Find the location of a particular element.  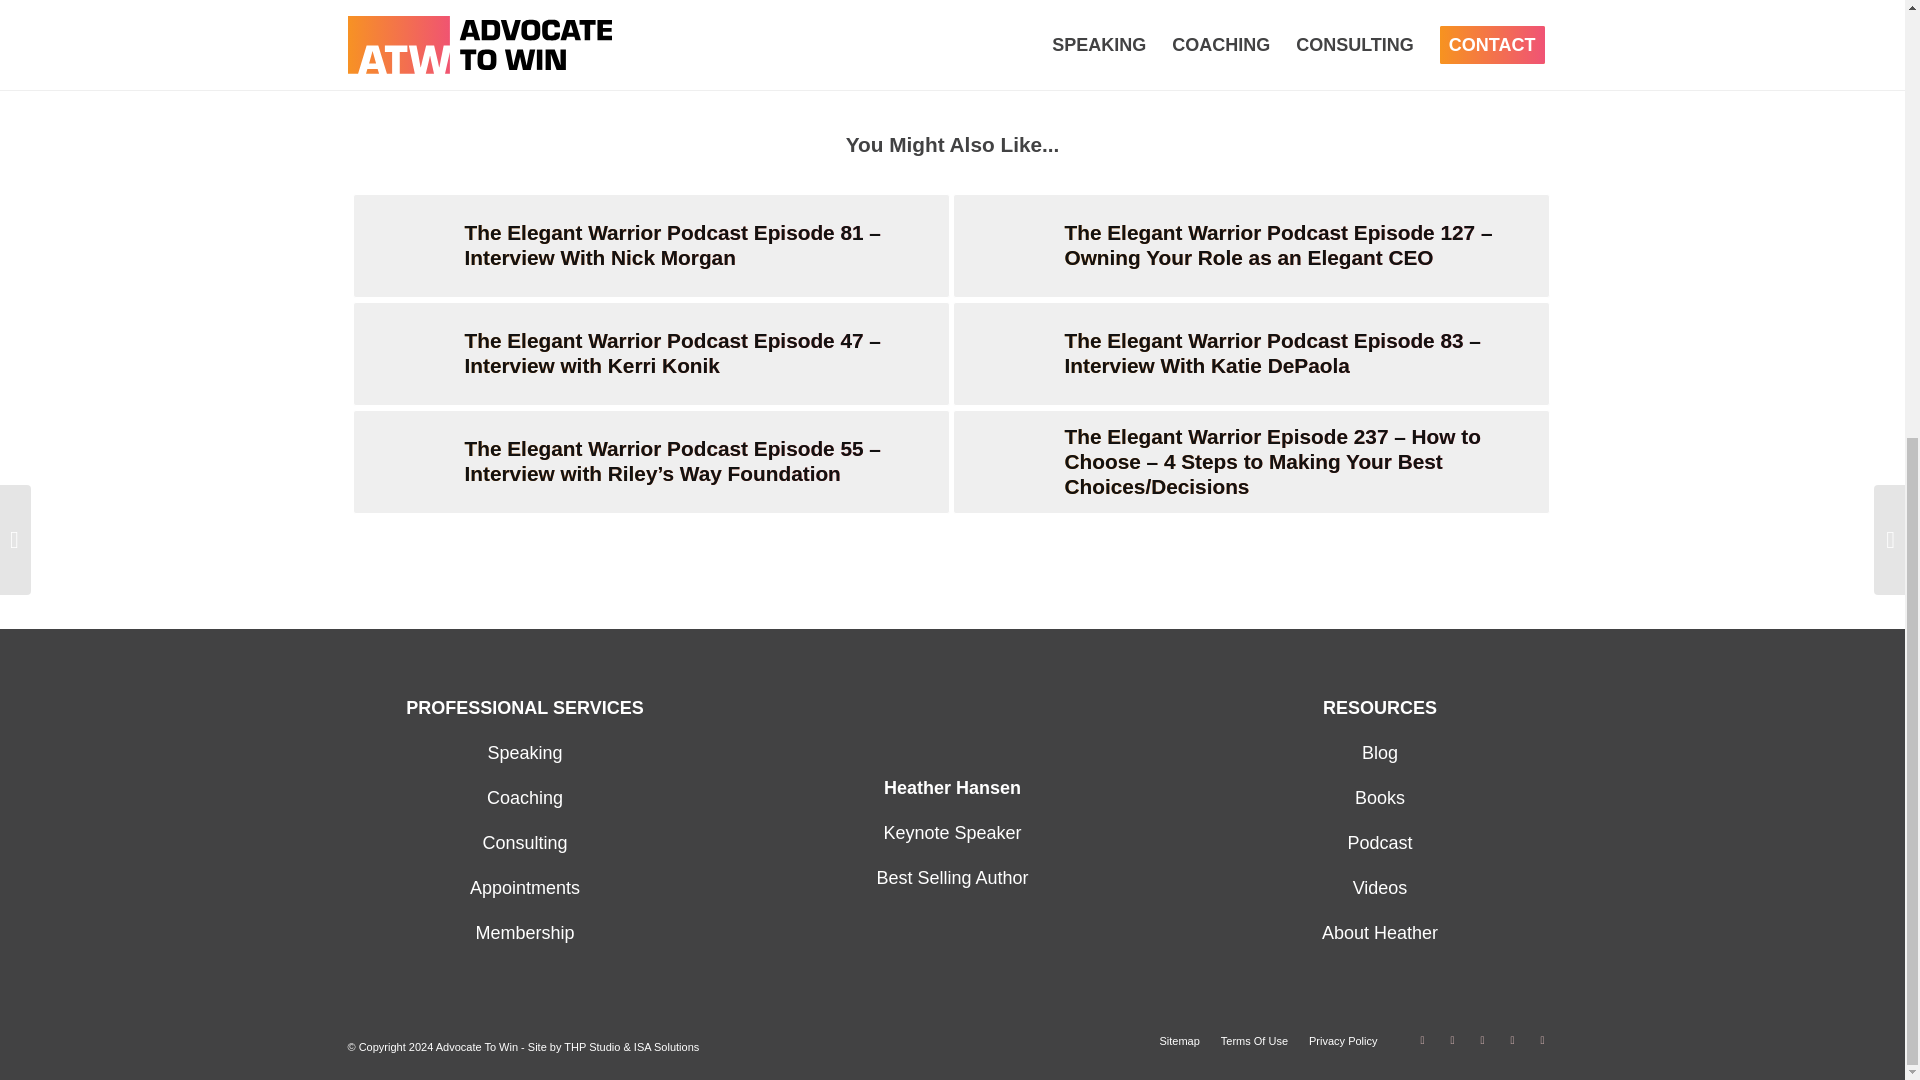

Blog is located at coordinates (1379, 752).